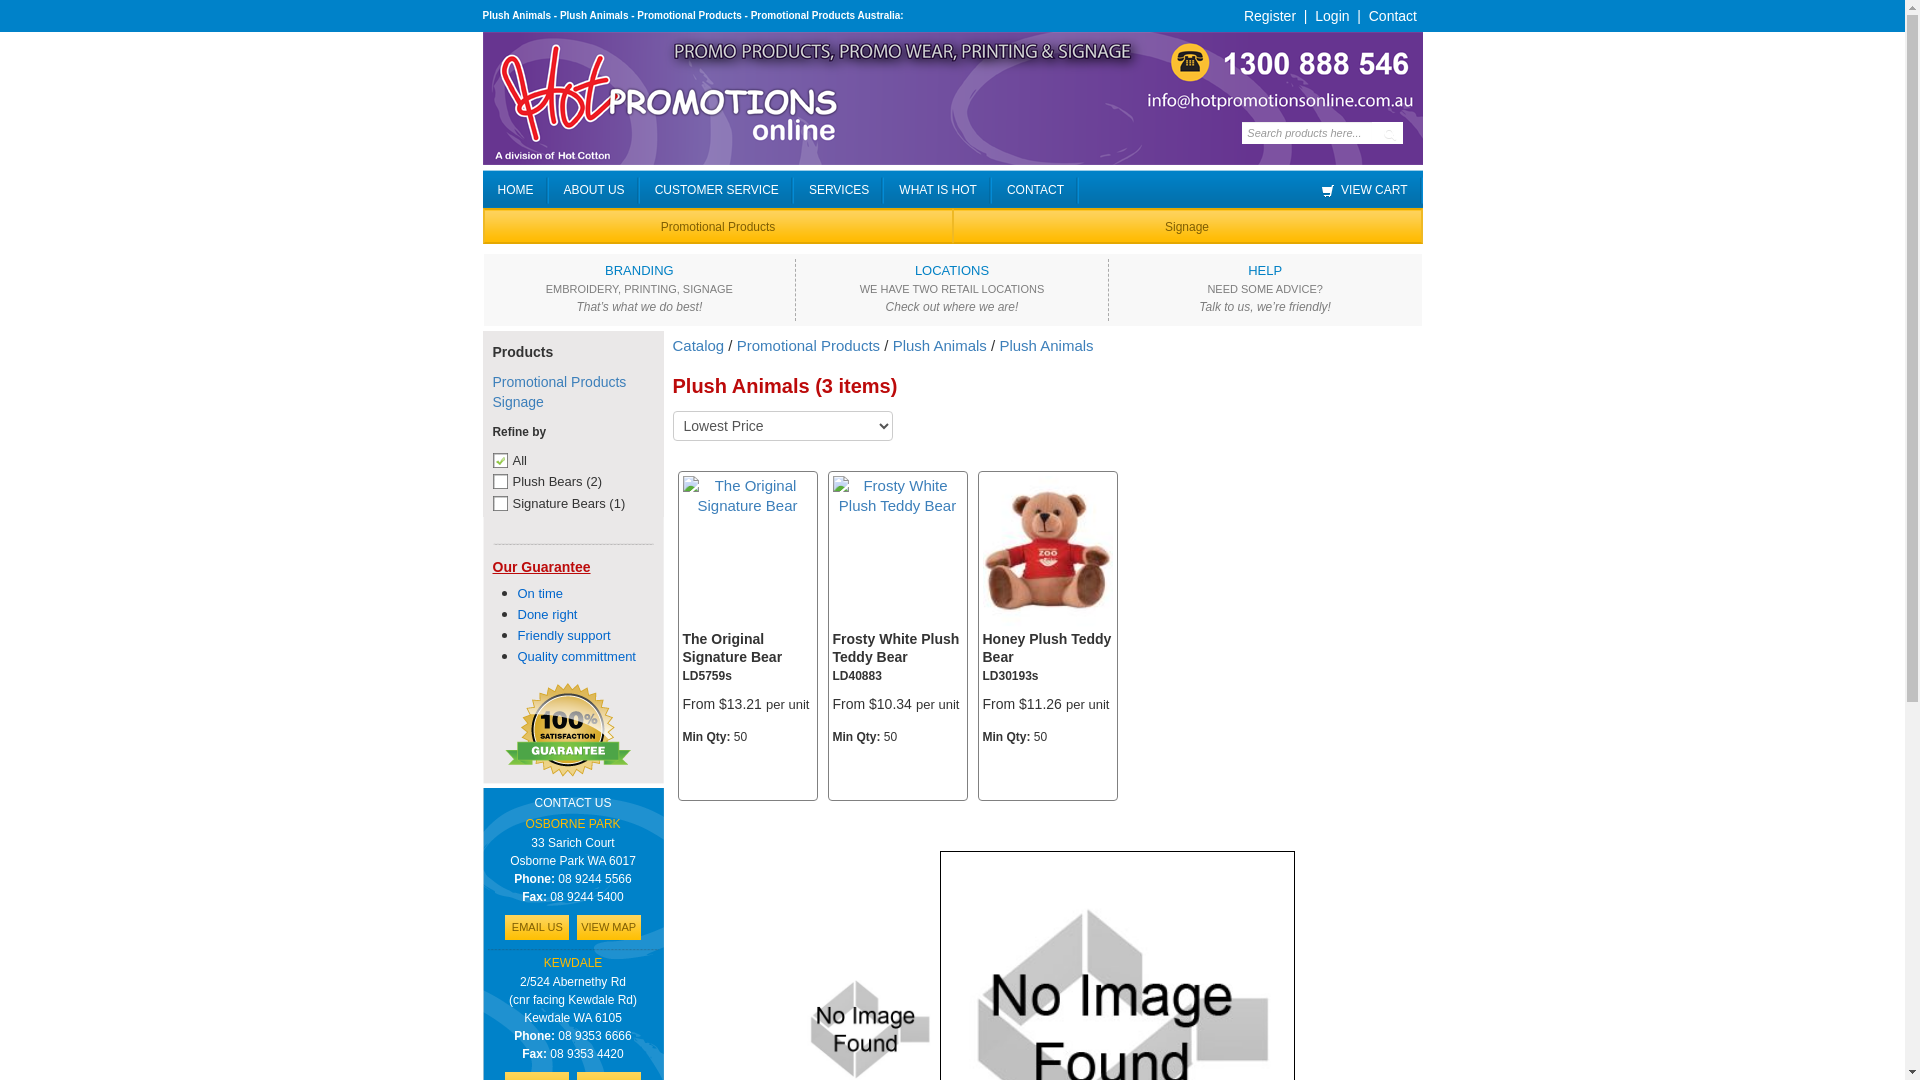  I want to click on Signage, so click(1187, 228).